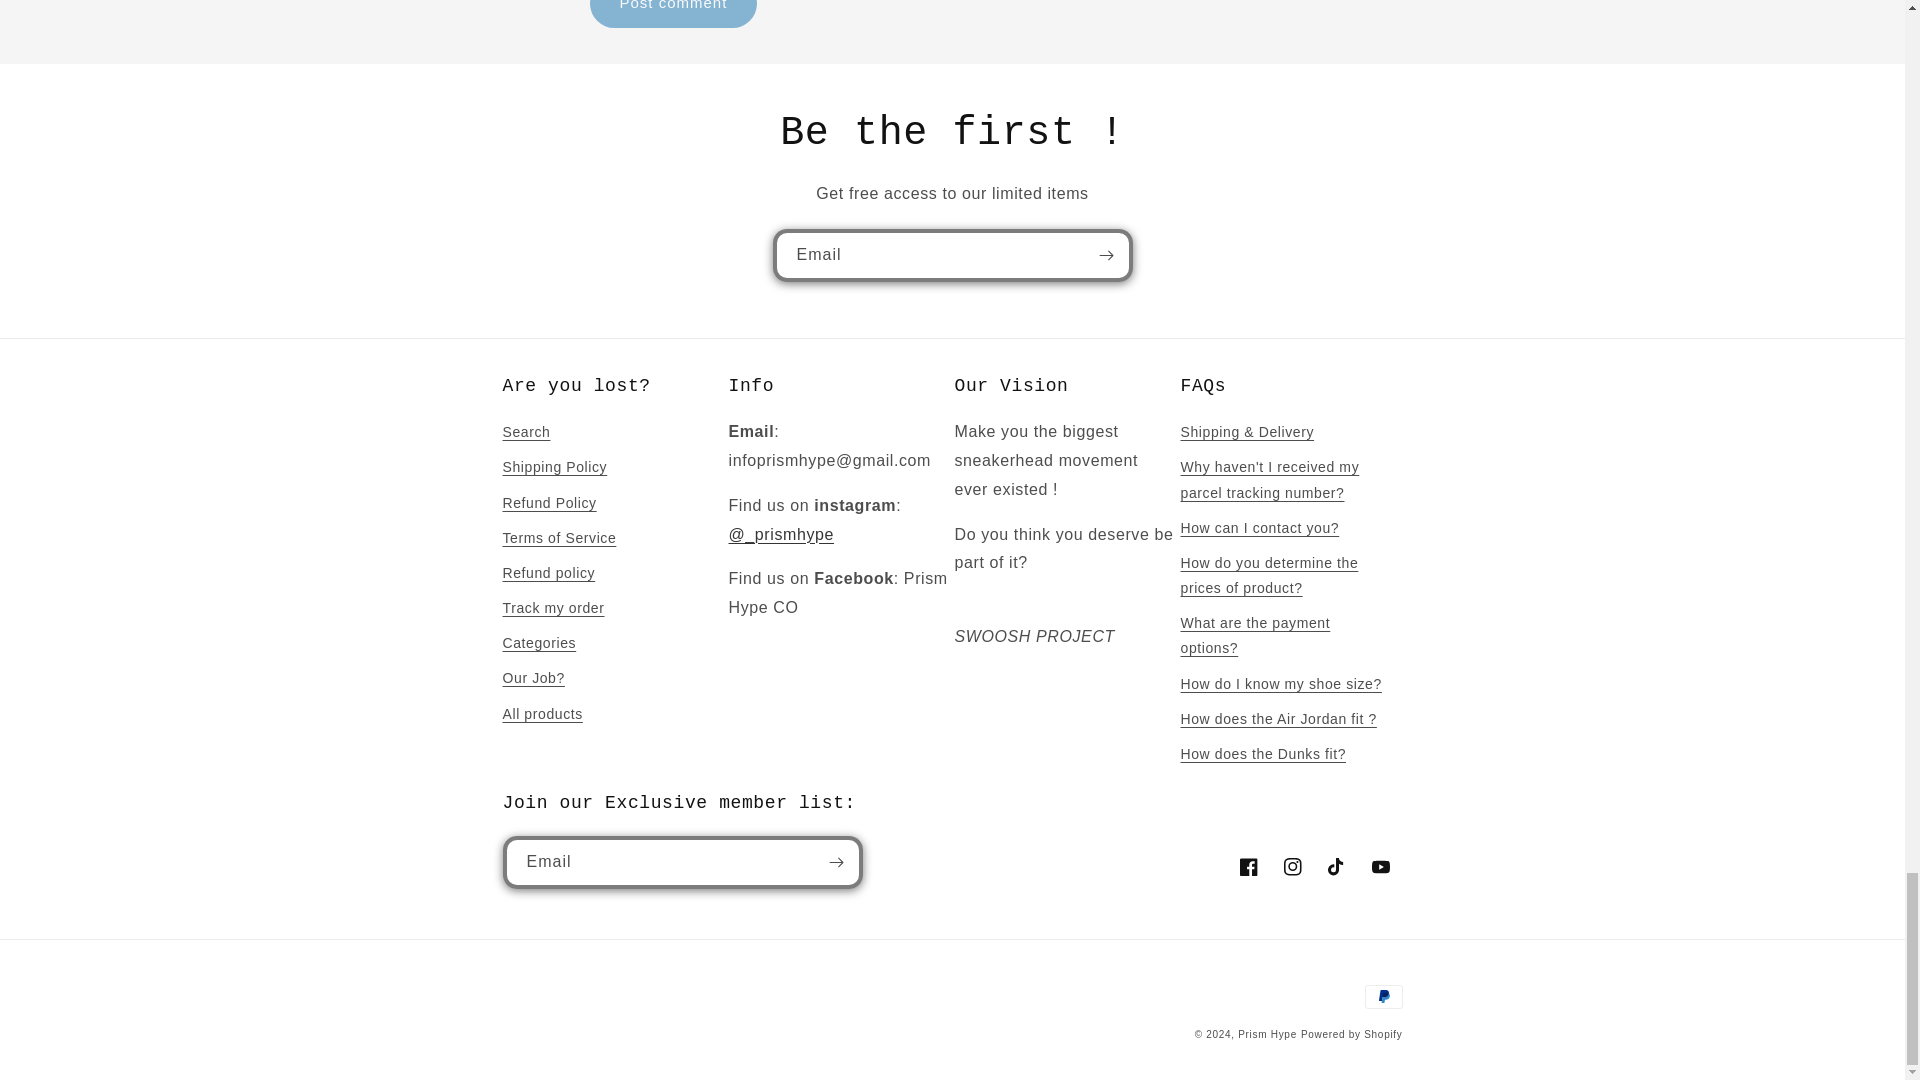 This screenshot has height=1080, width=1920. Describe the element at coordinates (674, 14) in the screenshot. I see `Post comment` at that location.